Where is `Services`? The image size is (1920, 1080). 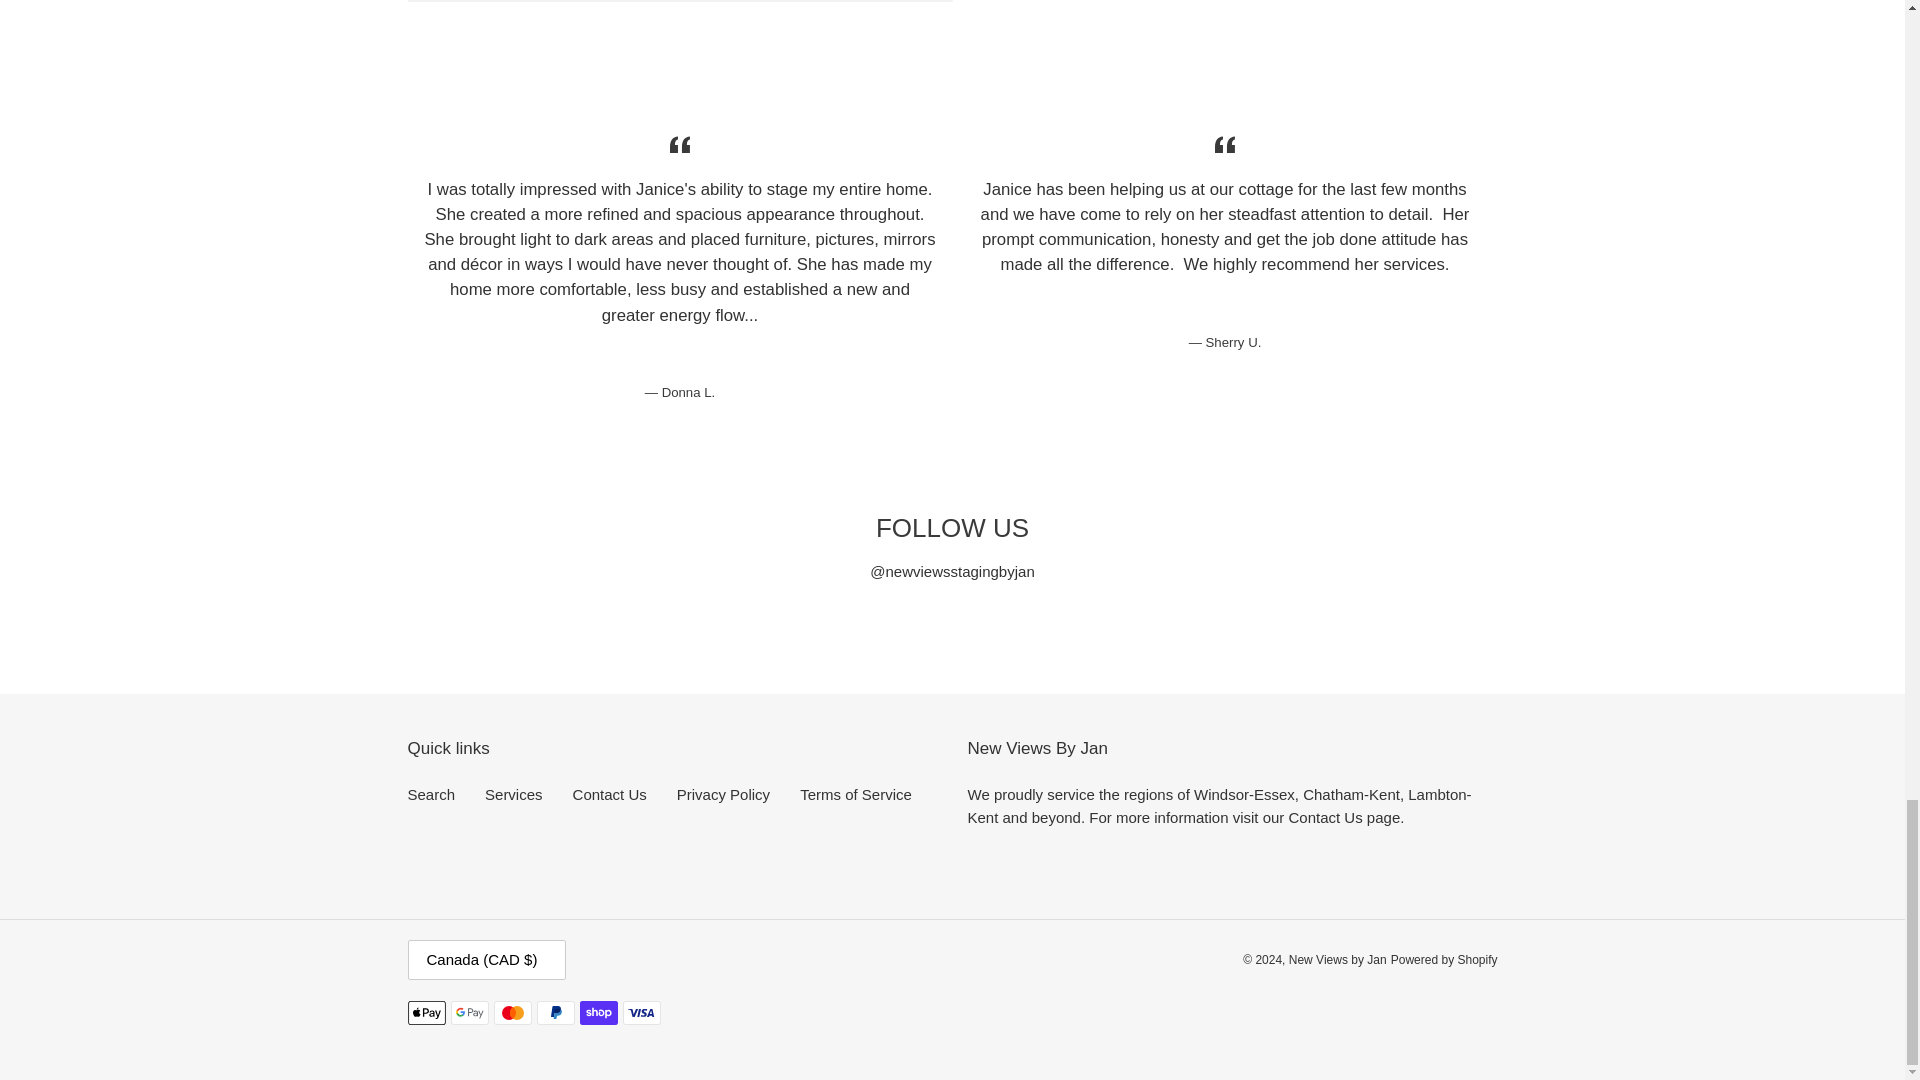 Services is located at coordinates (514, 794).